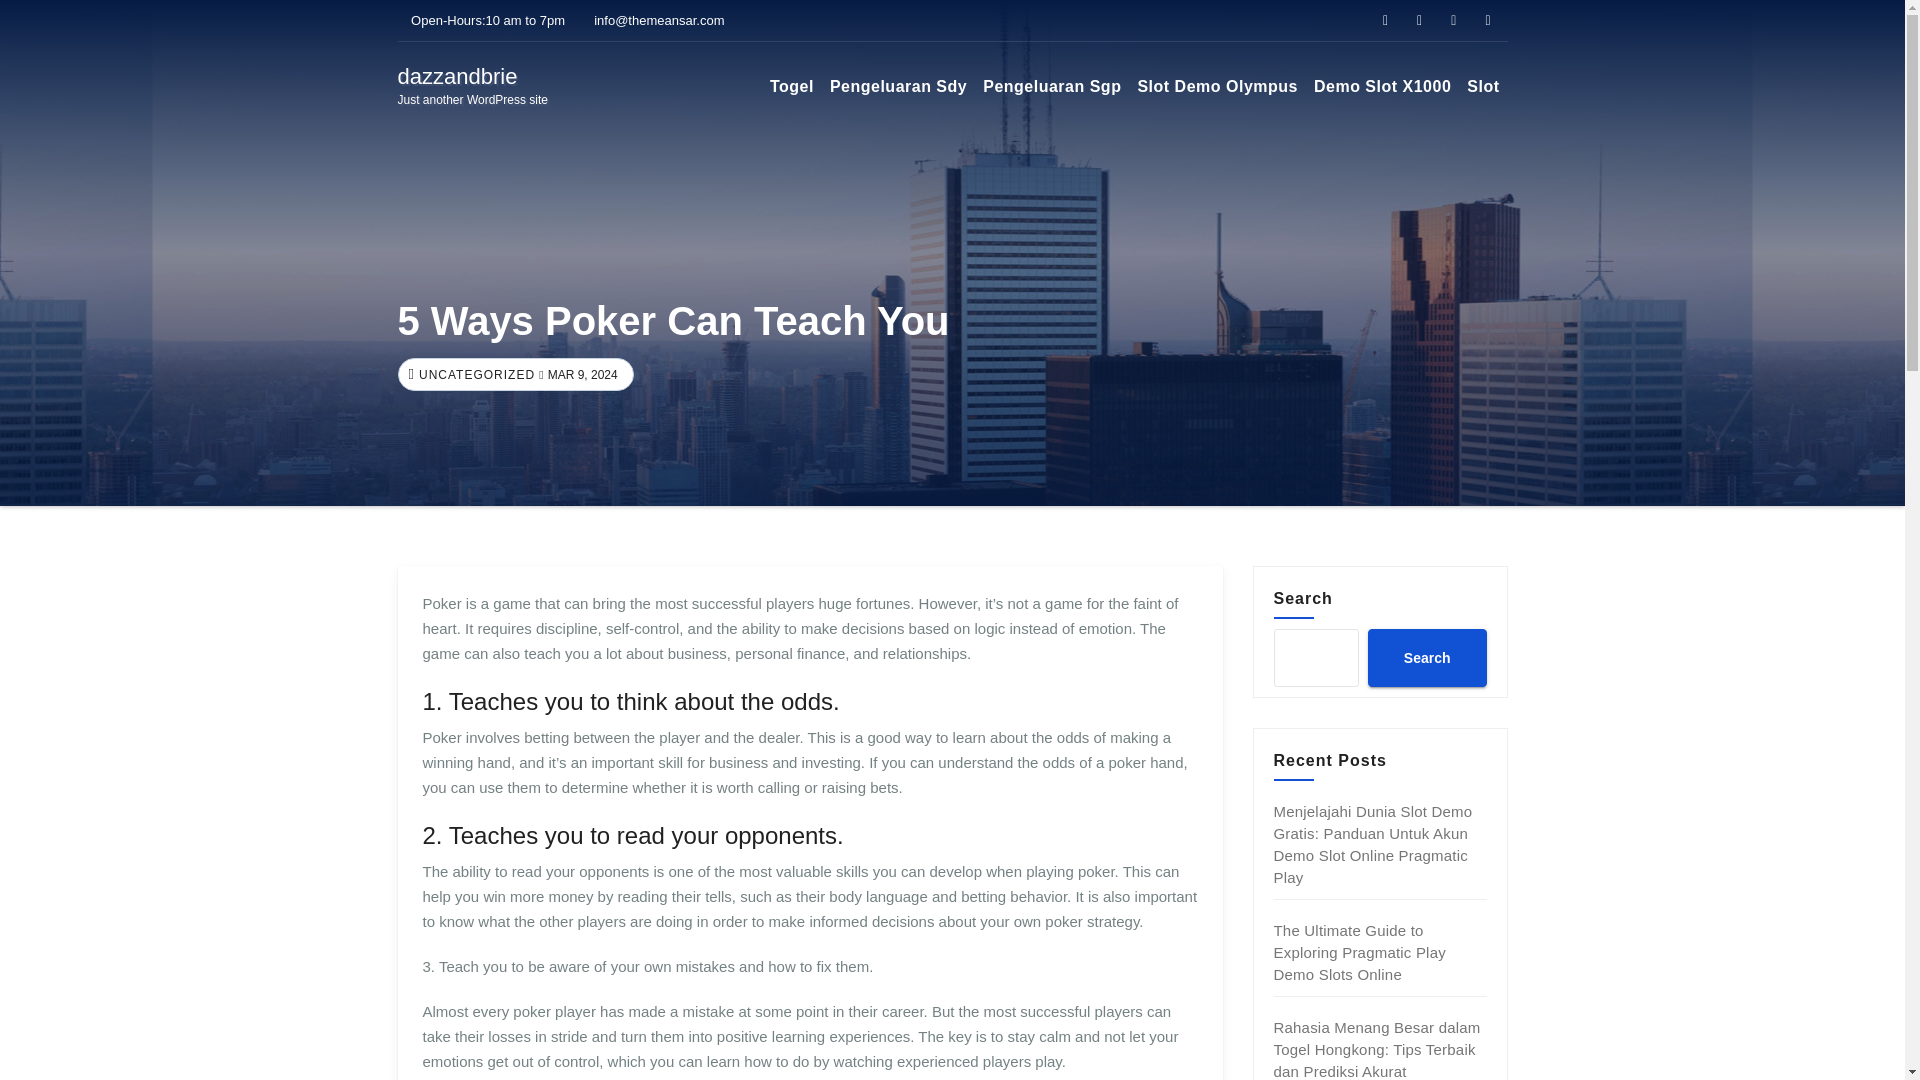 Image resolution: width=1920 pixels, height=1080 pixels. I want to click on slot demo olympus, so click(1216, 86).